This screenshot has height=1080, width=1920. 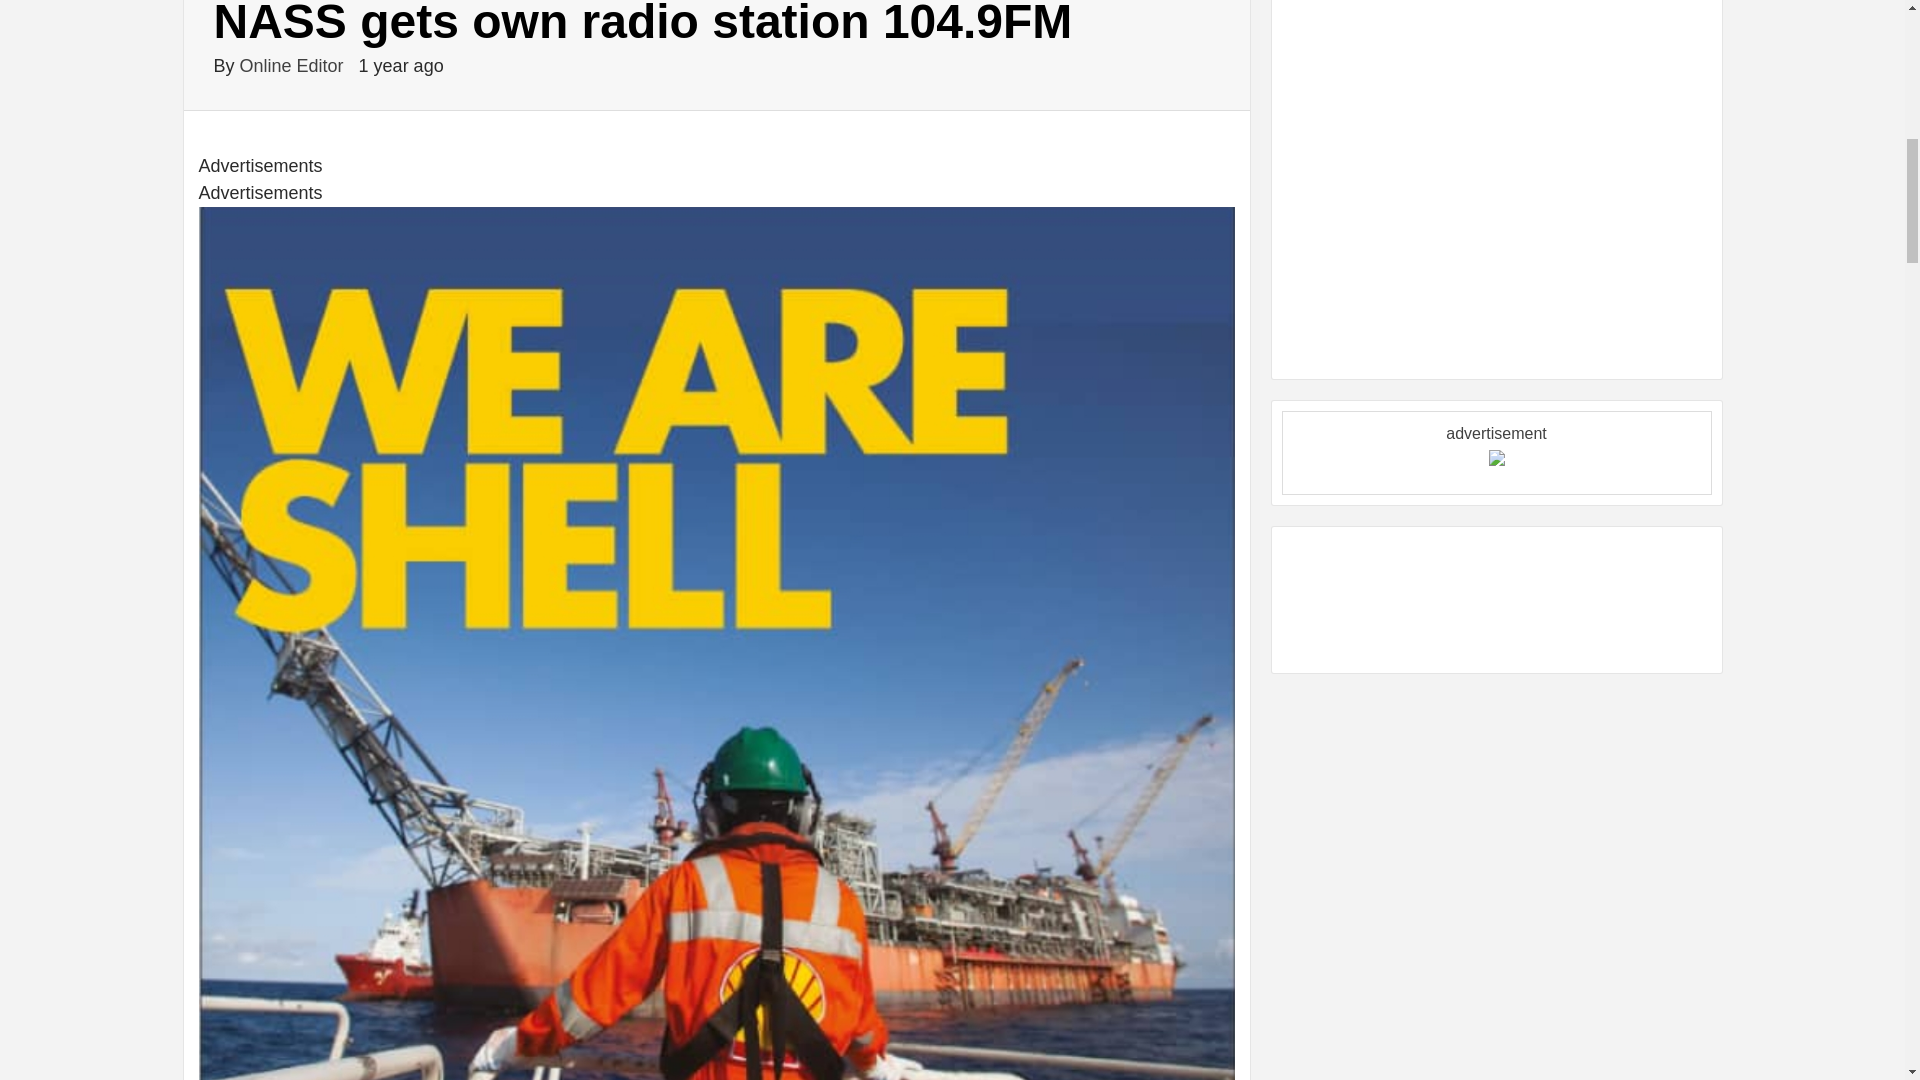 What do you see at coordinates (1432, 222) in the screenshot?
I see `Advertisement` at bounding box center [1432, 222].